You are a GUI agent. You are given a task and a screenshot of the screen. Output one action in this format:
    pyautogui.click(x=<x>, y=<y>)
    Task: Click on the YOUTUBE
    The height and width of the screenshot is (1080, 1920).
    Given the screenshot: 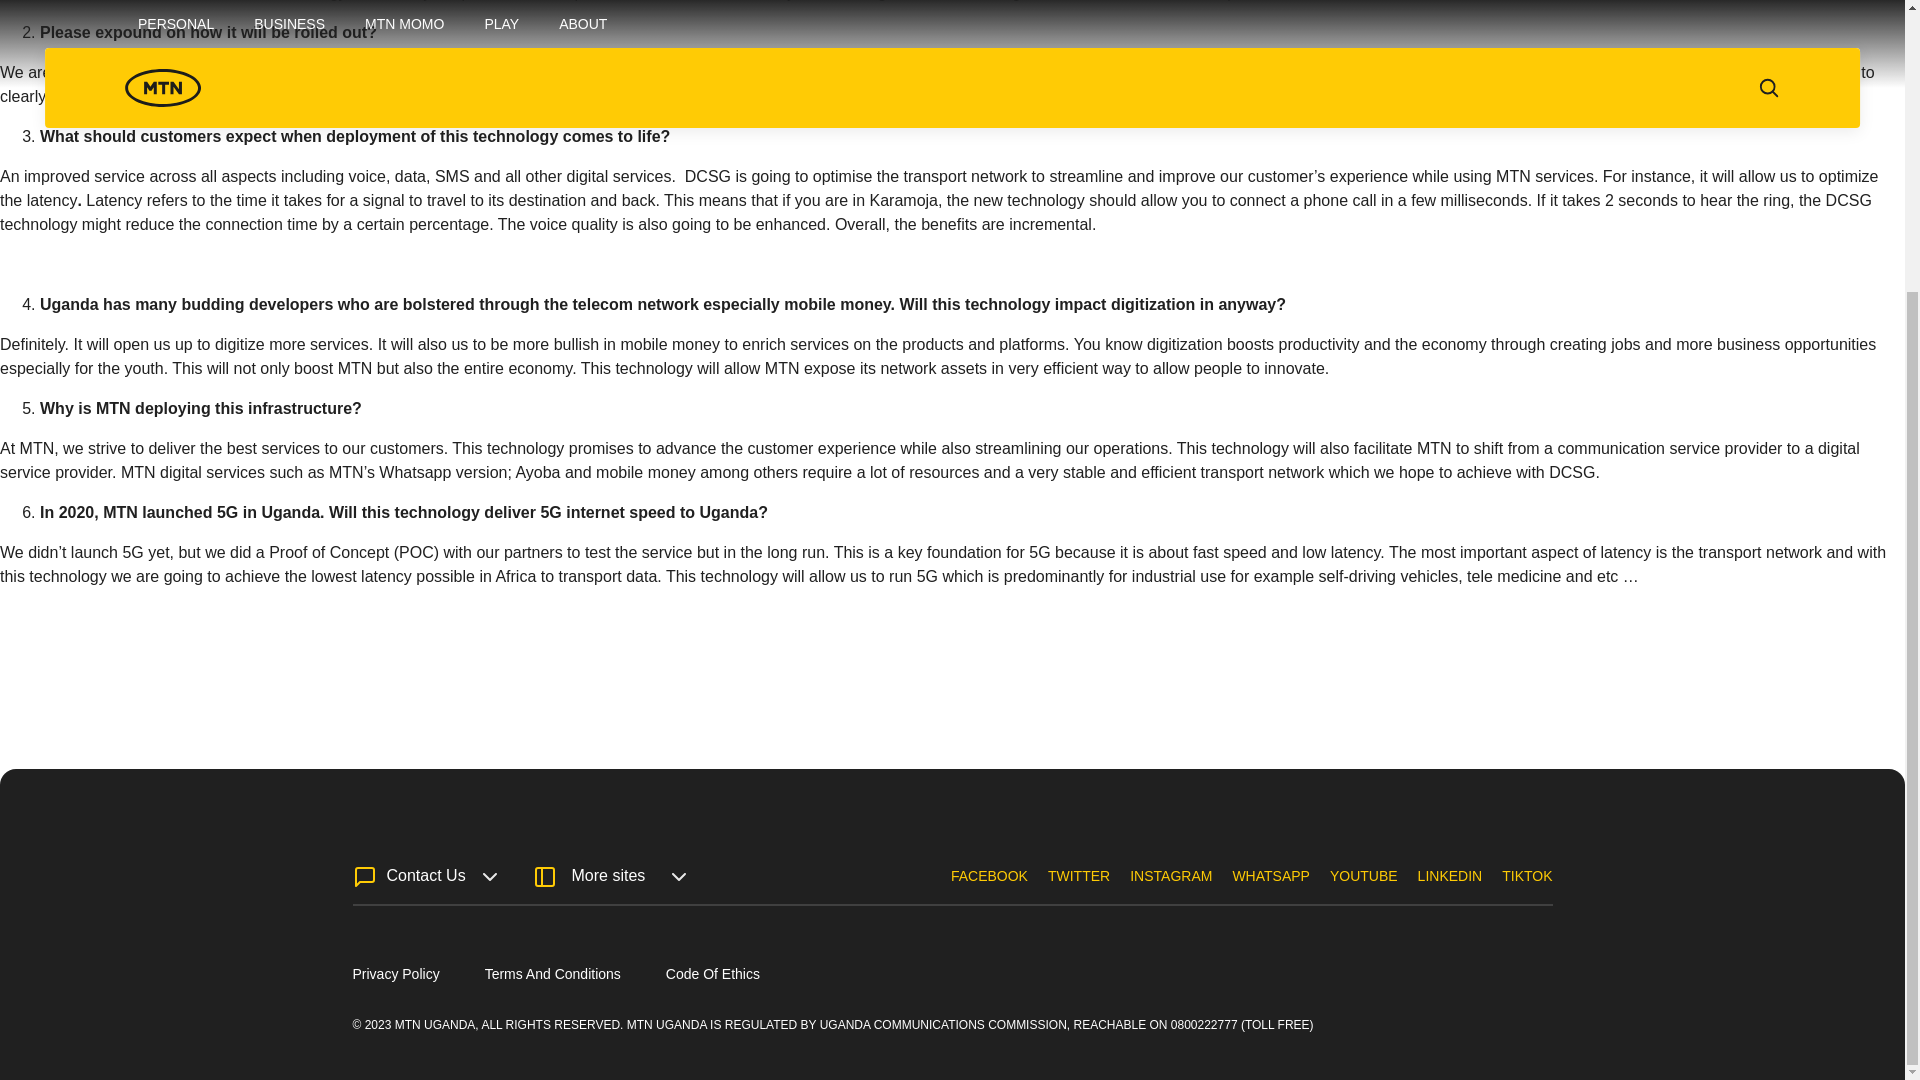 What is the action you would take?
    pyautogui.click(x=1364, y=888)
    